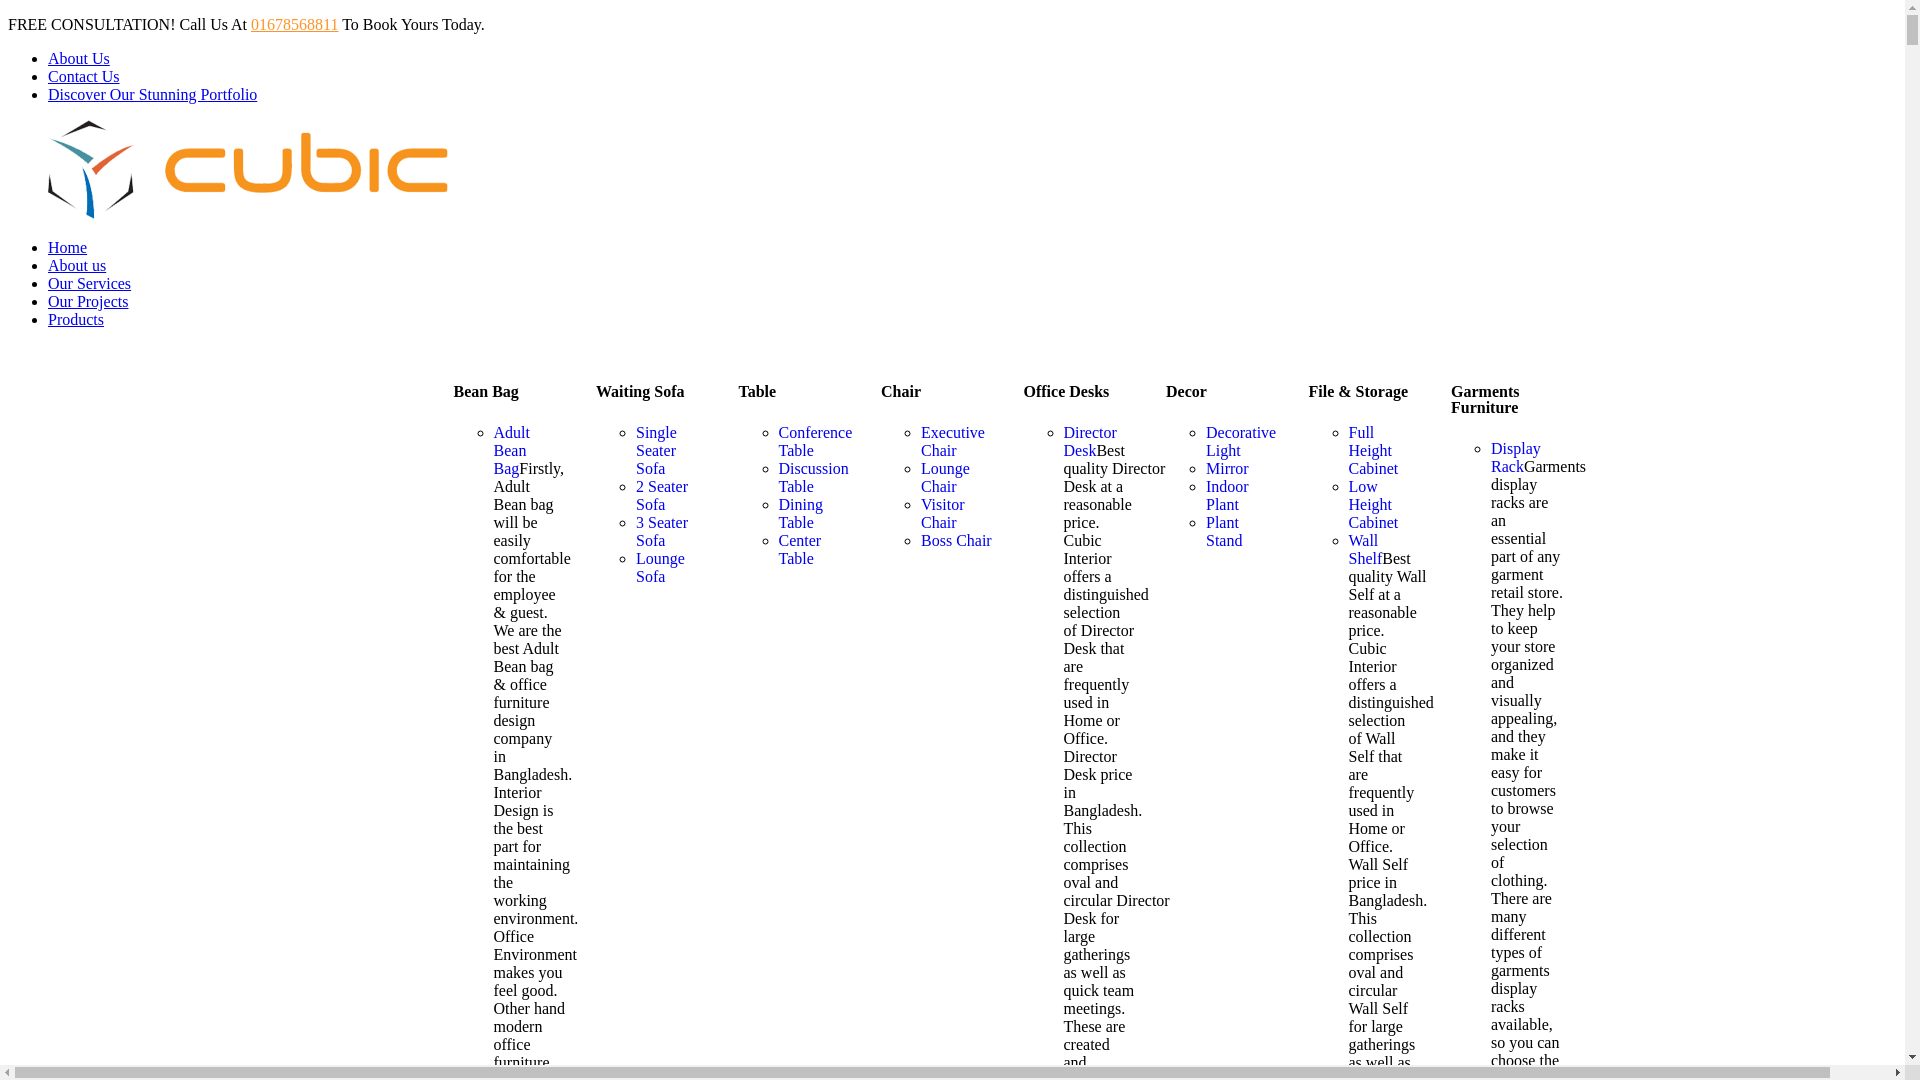 The image size is (1920, 1080). Describe the element at coordinates (1090, 442) in the screenshot. I see `Director Desk` at that location.